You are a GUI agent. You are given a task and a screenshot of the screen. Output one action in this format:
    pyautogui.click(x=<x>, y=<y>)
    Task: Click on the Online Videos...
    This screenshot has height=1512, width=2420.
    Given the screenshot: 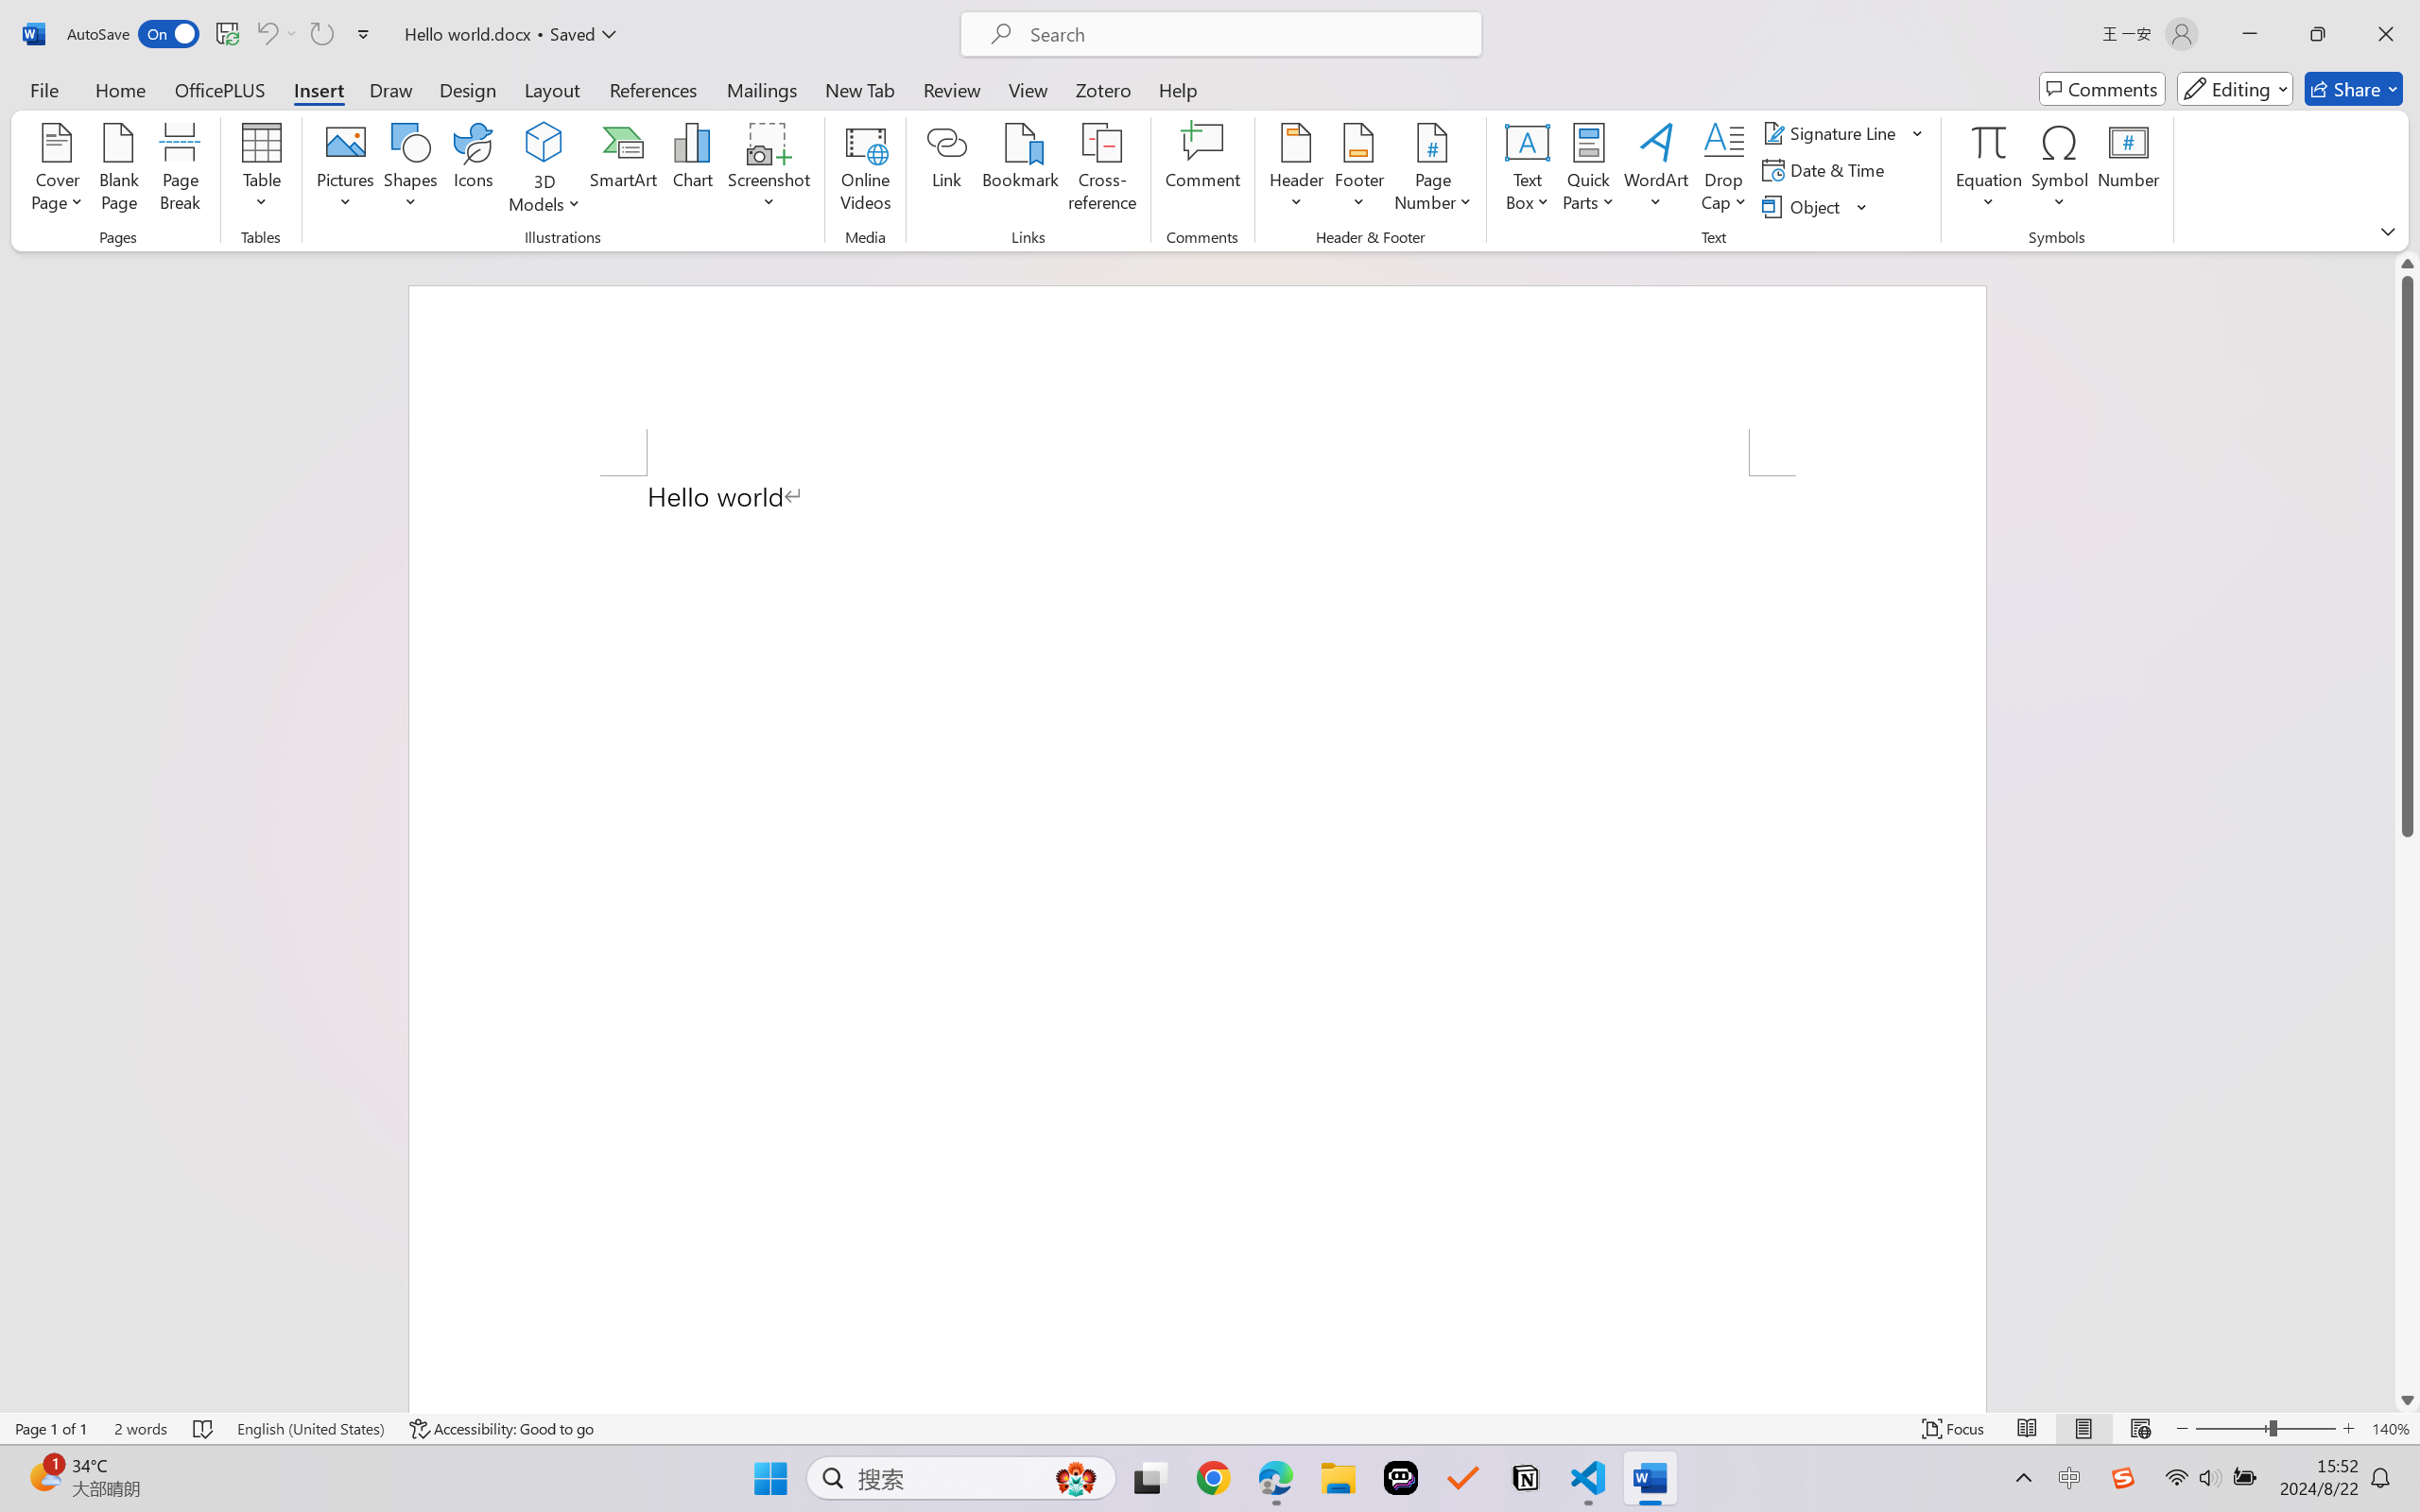 What is the action you would take?
    pyautogui.click(x=866, y=170)
    